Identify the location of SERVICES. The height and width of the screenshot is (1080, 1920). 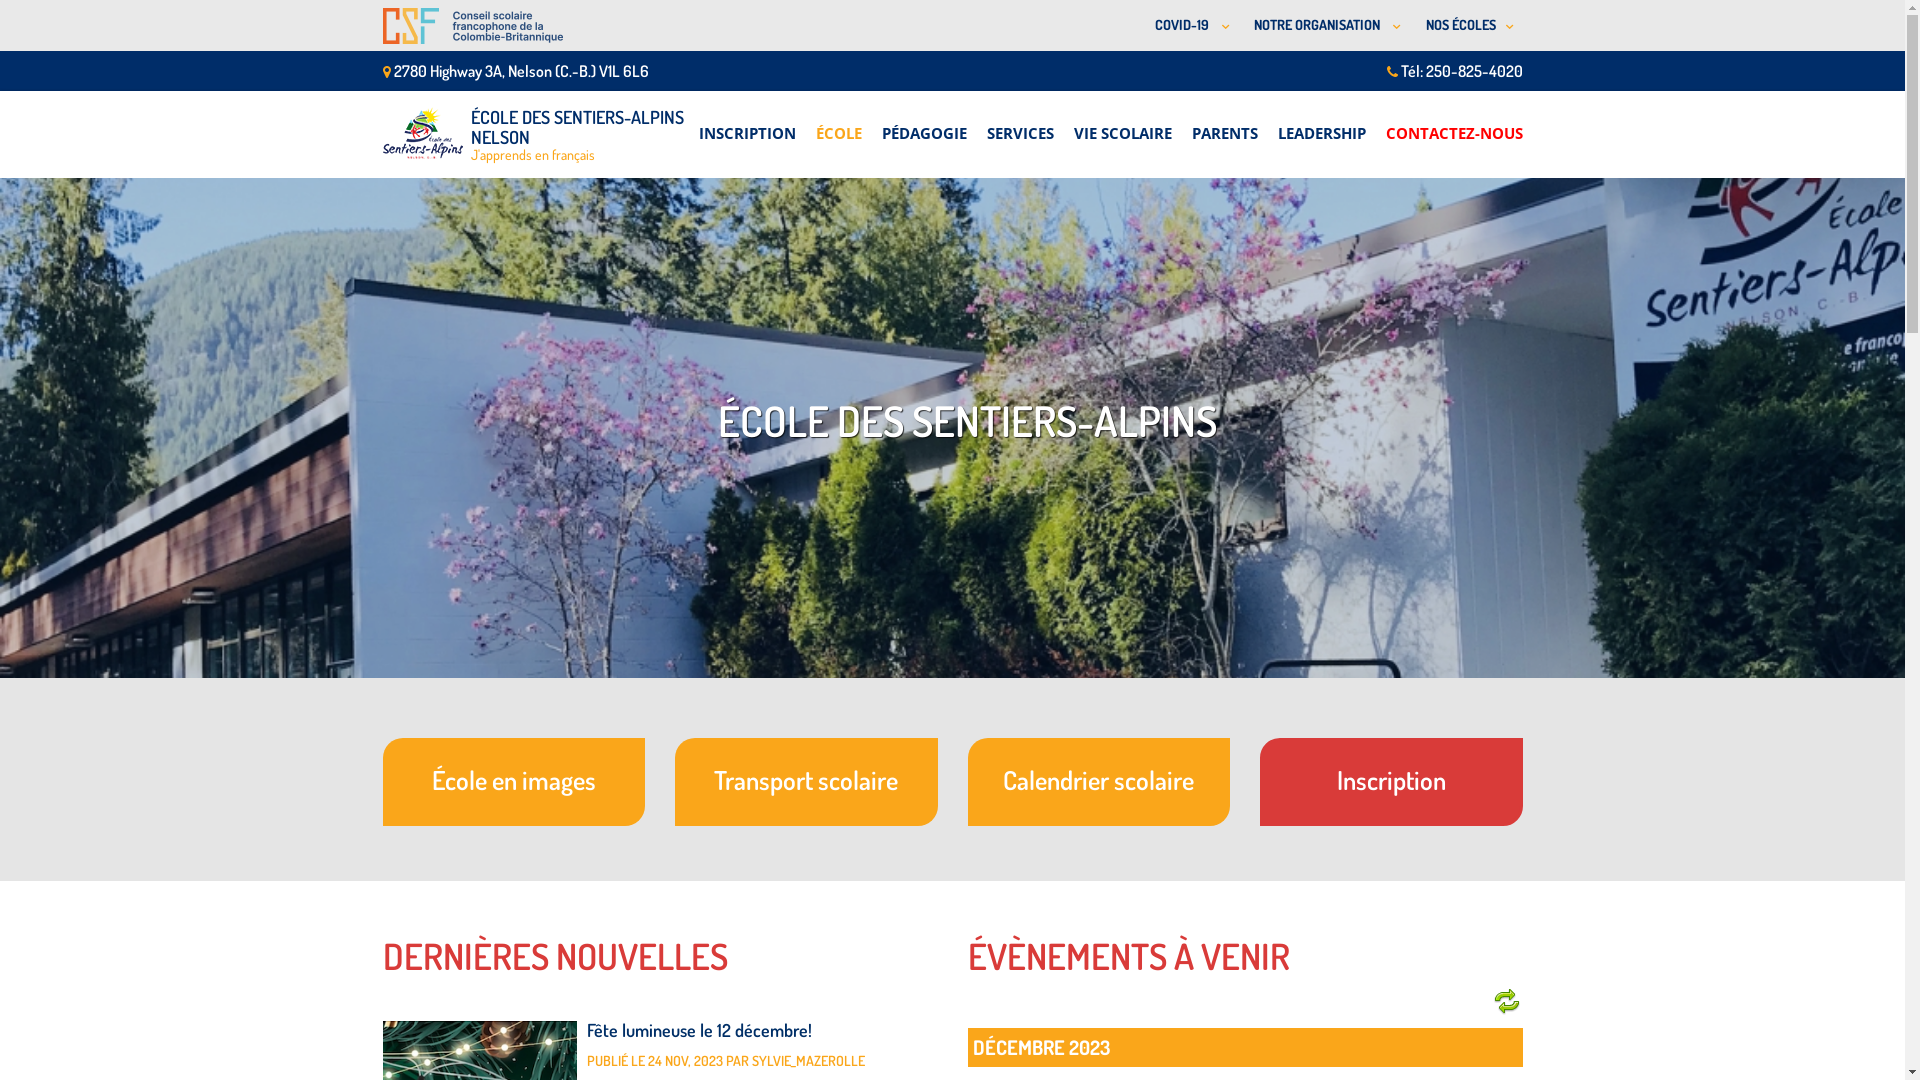
(1020, 122).